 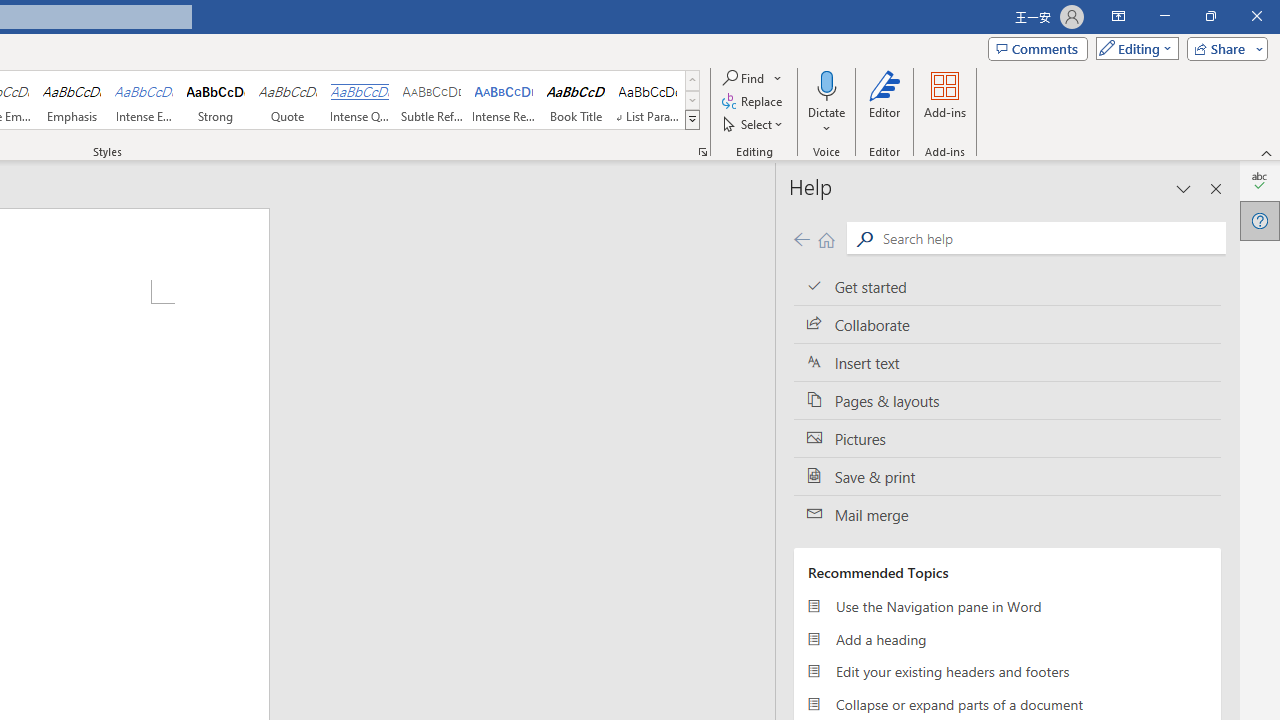 What do you see at coordinates (1007, 476) in the screenshot?
I see `Save & print` at bounding box center [1007, 476].